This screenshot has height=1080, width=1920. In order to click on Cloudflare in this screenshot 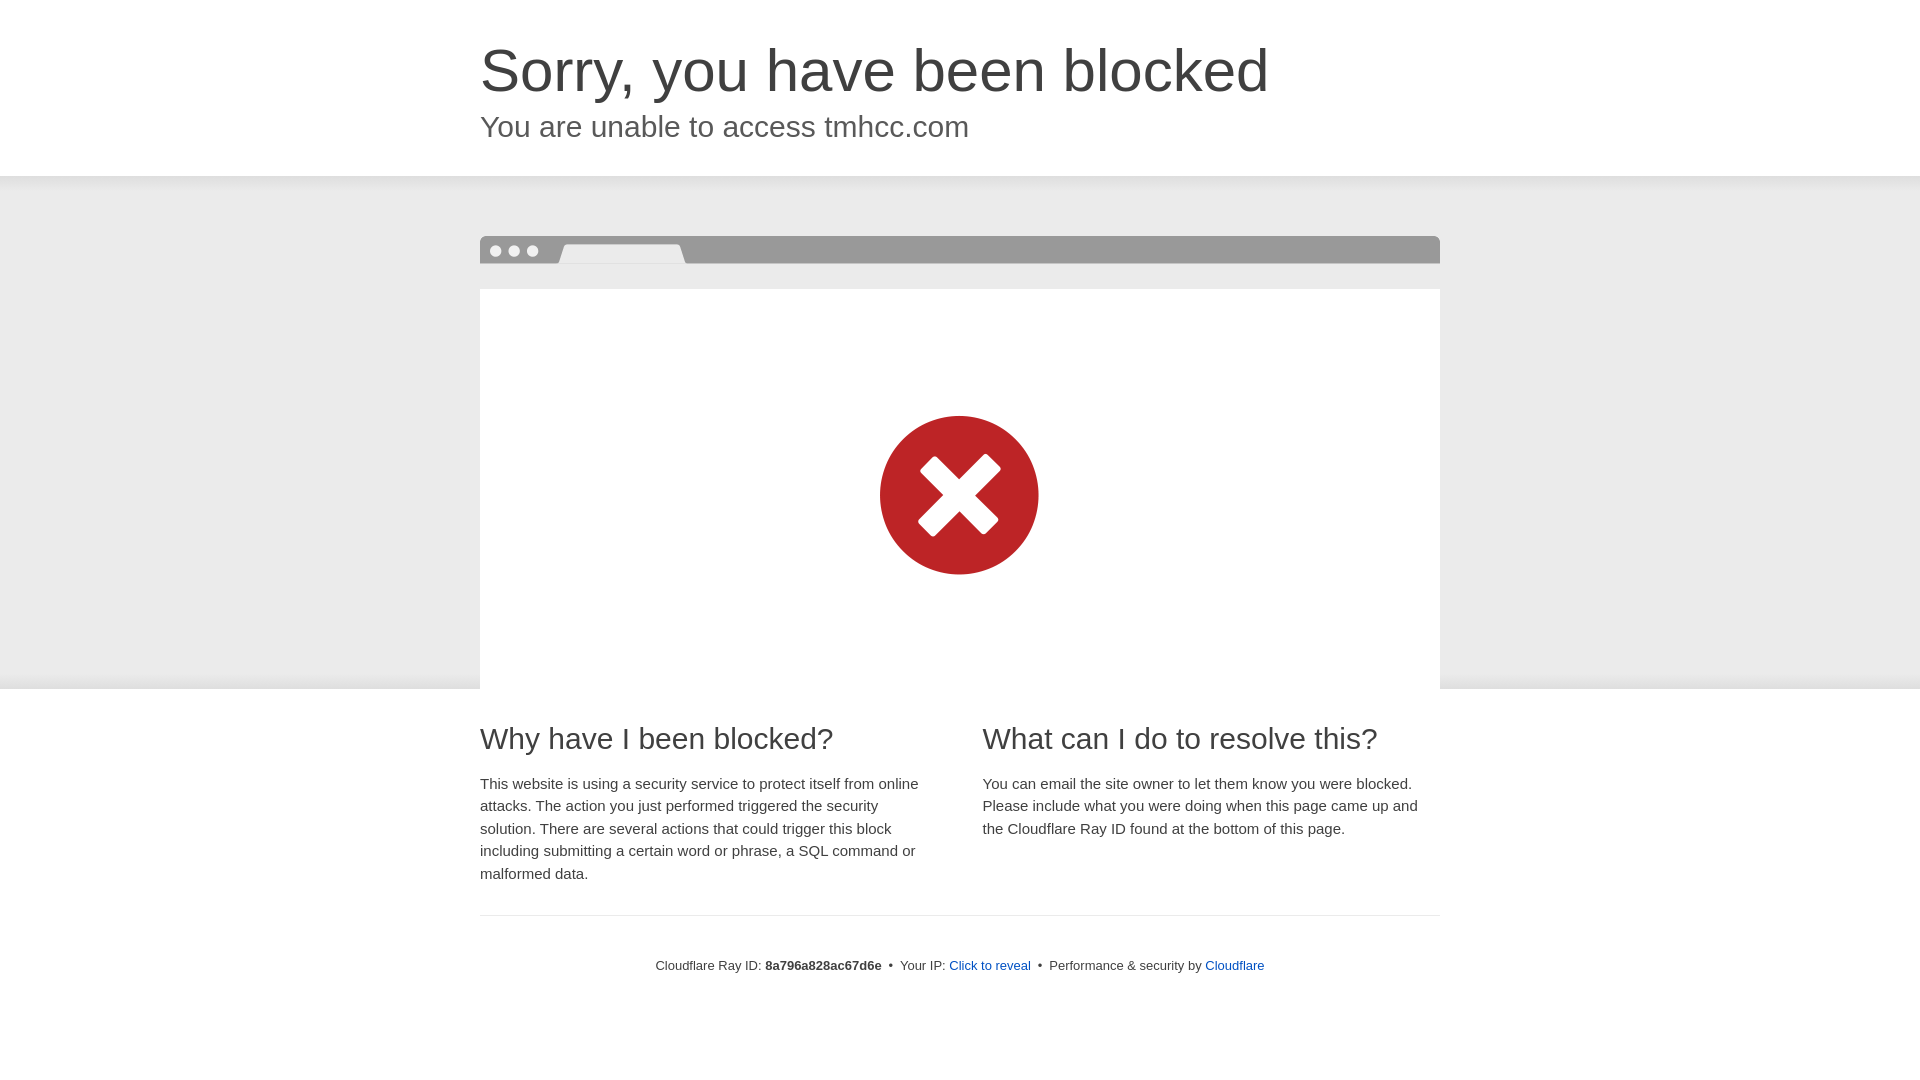, I will do `click(1234, 965)`.